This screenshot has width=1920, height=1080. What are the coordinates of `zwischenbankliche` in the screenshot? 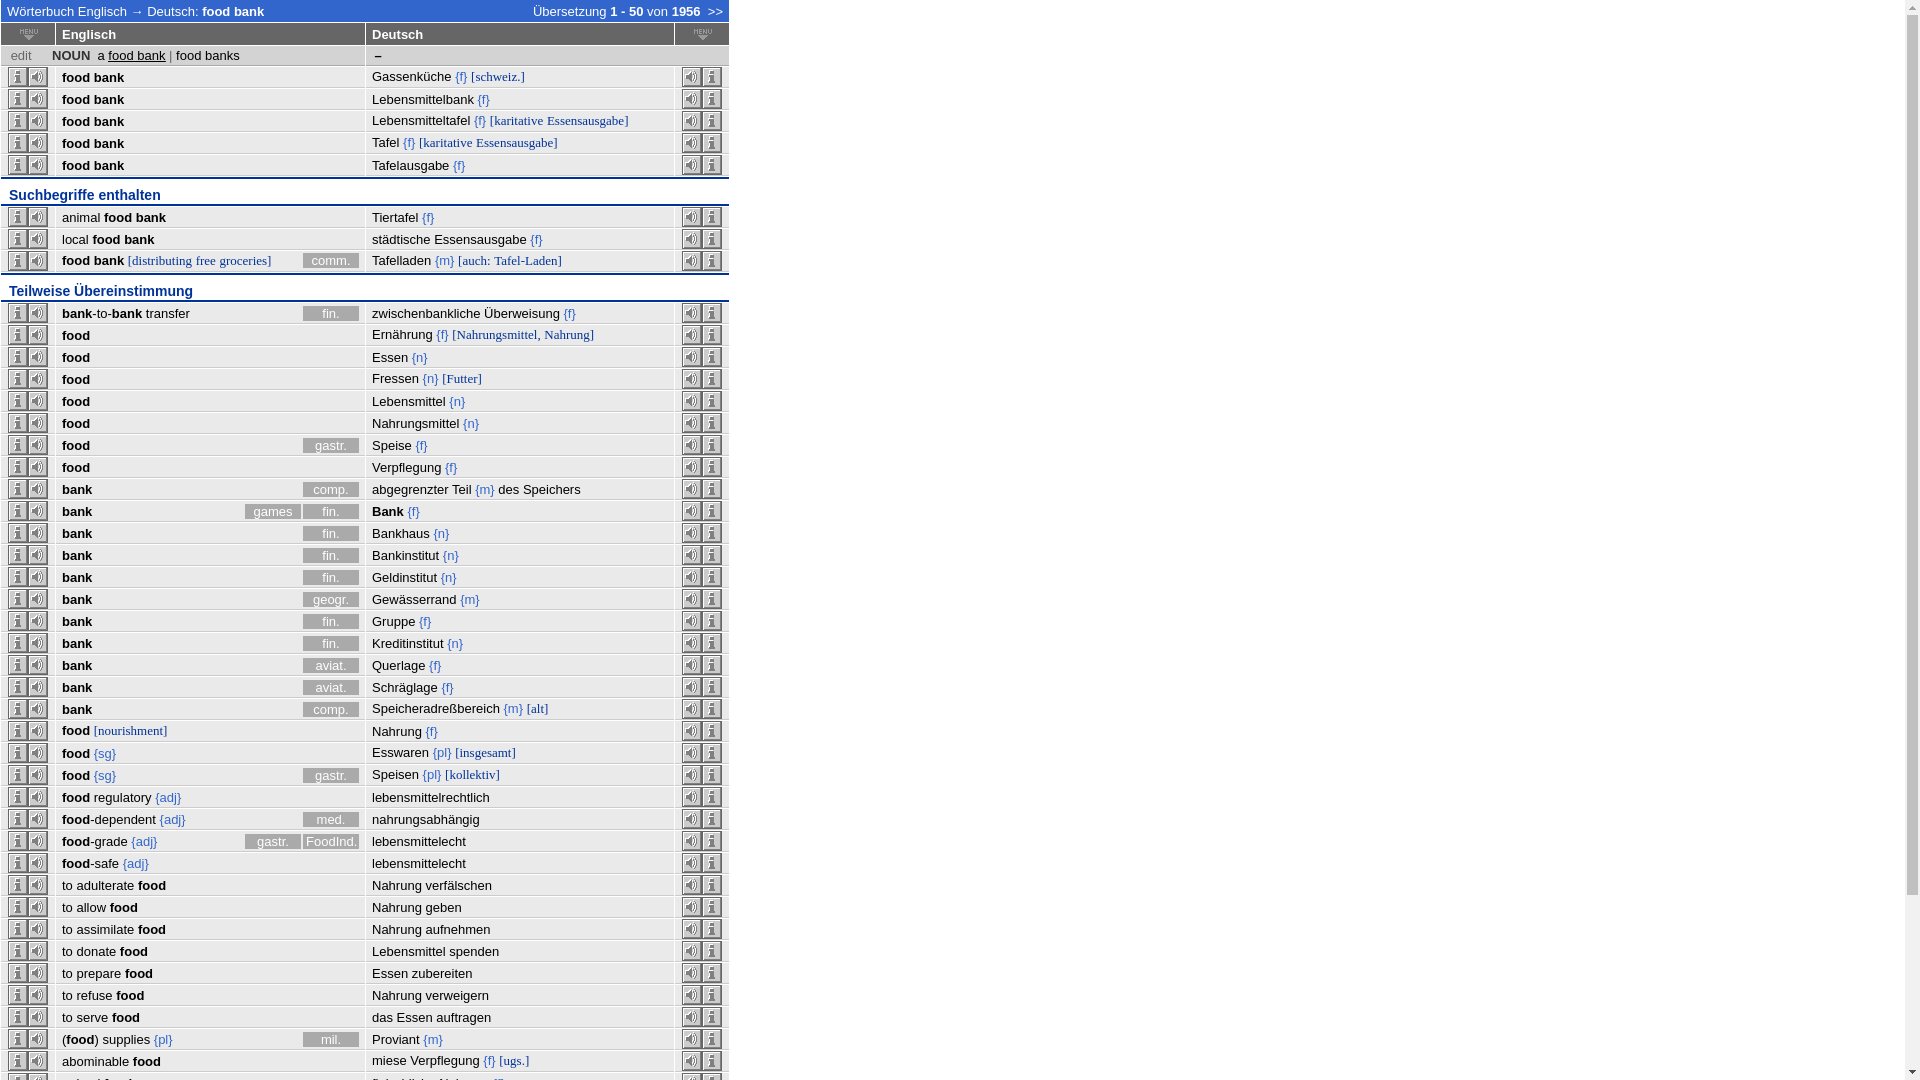 It's located at (426, 314).